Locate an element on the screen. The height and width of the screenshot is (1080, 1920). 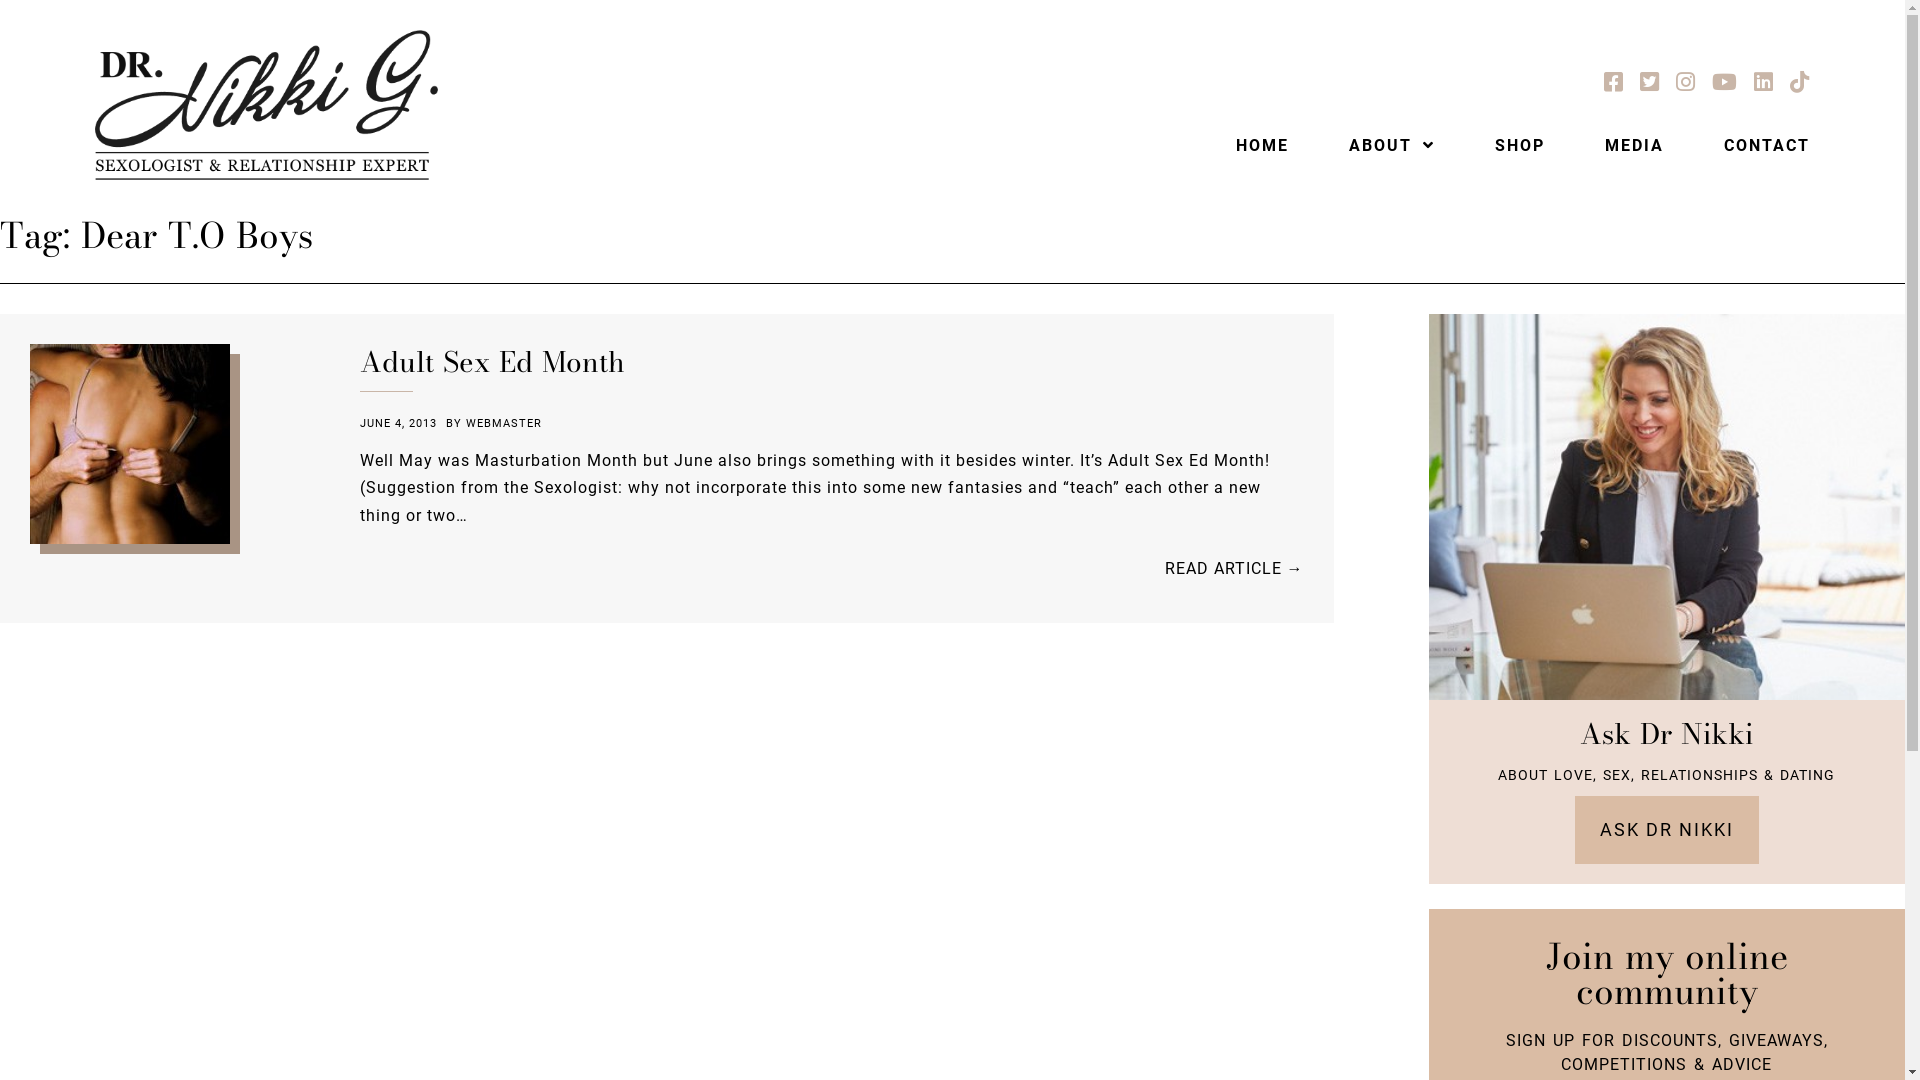
Adult Sex Ed Month is located at coordinates (492, 362).